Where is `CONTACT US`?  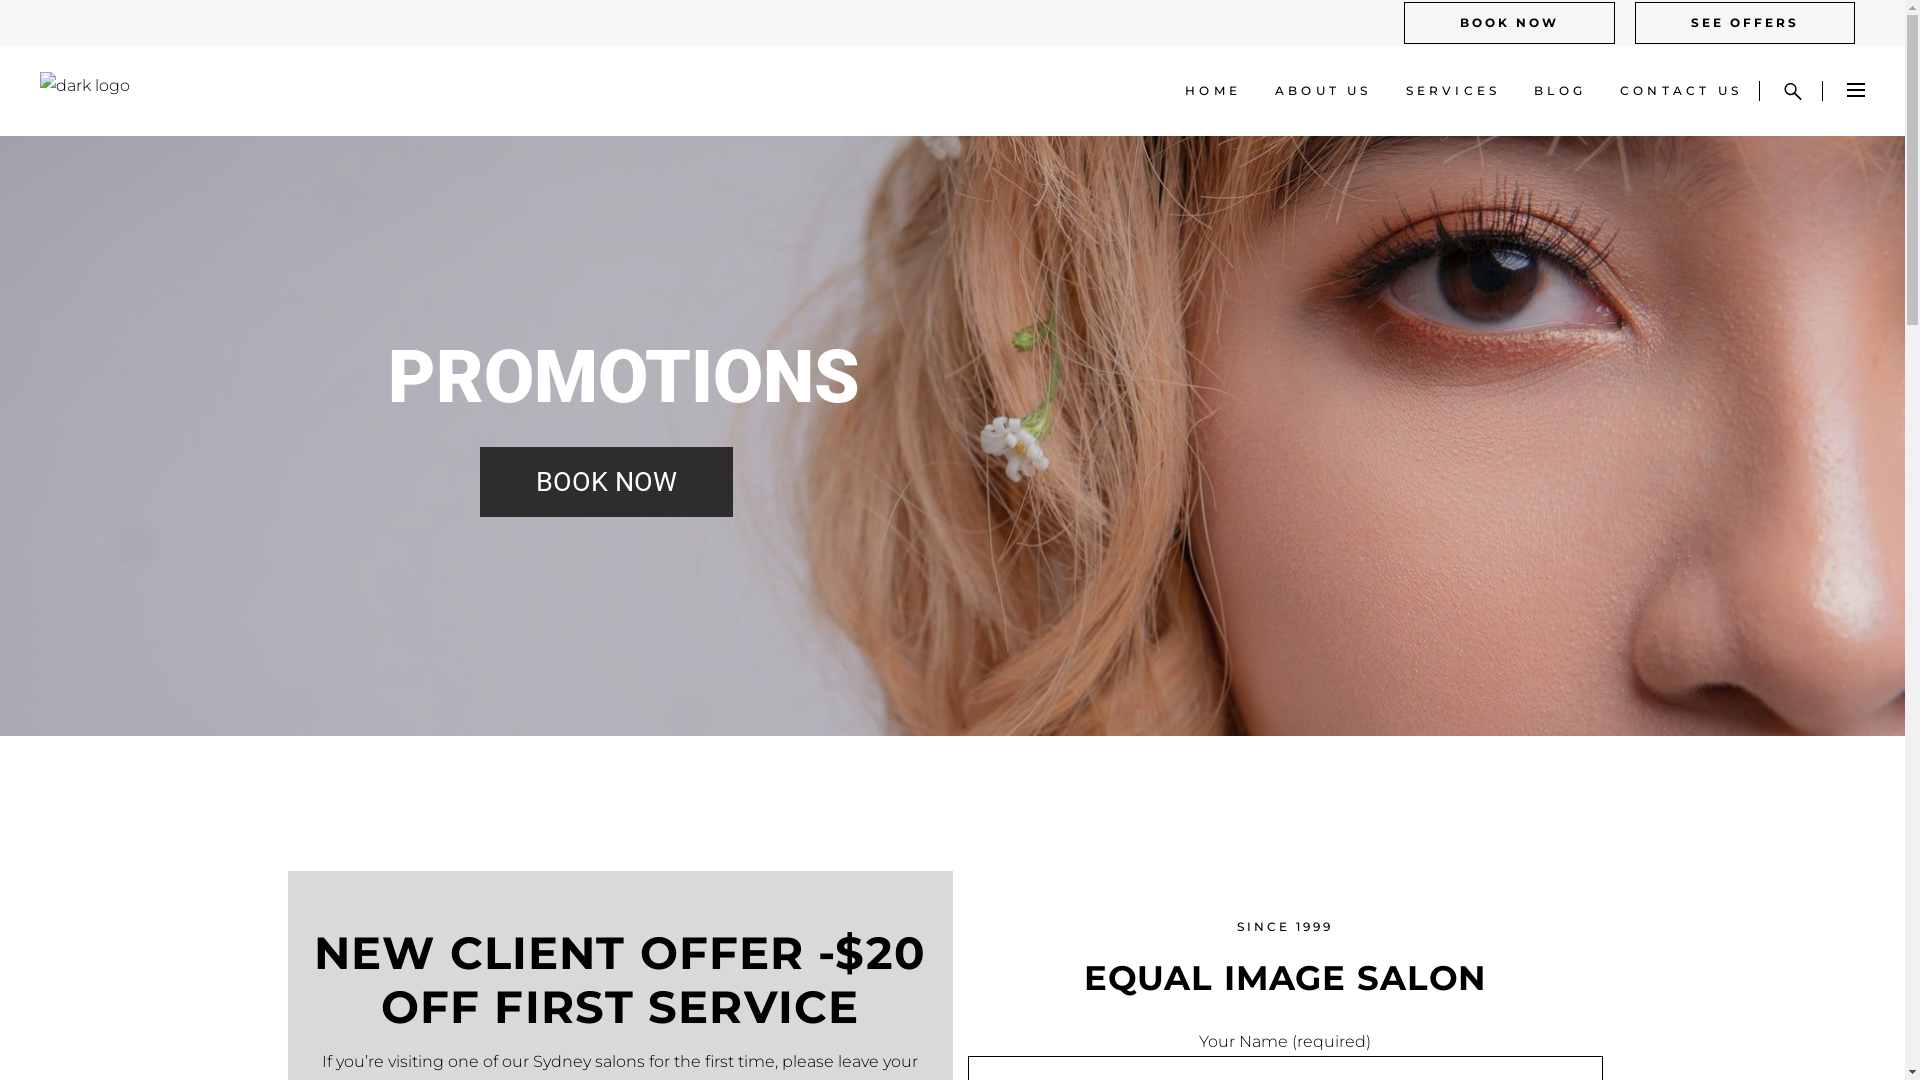
CONTACT US is located at coordinates (1681, 91).